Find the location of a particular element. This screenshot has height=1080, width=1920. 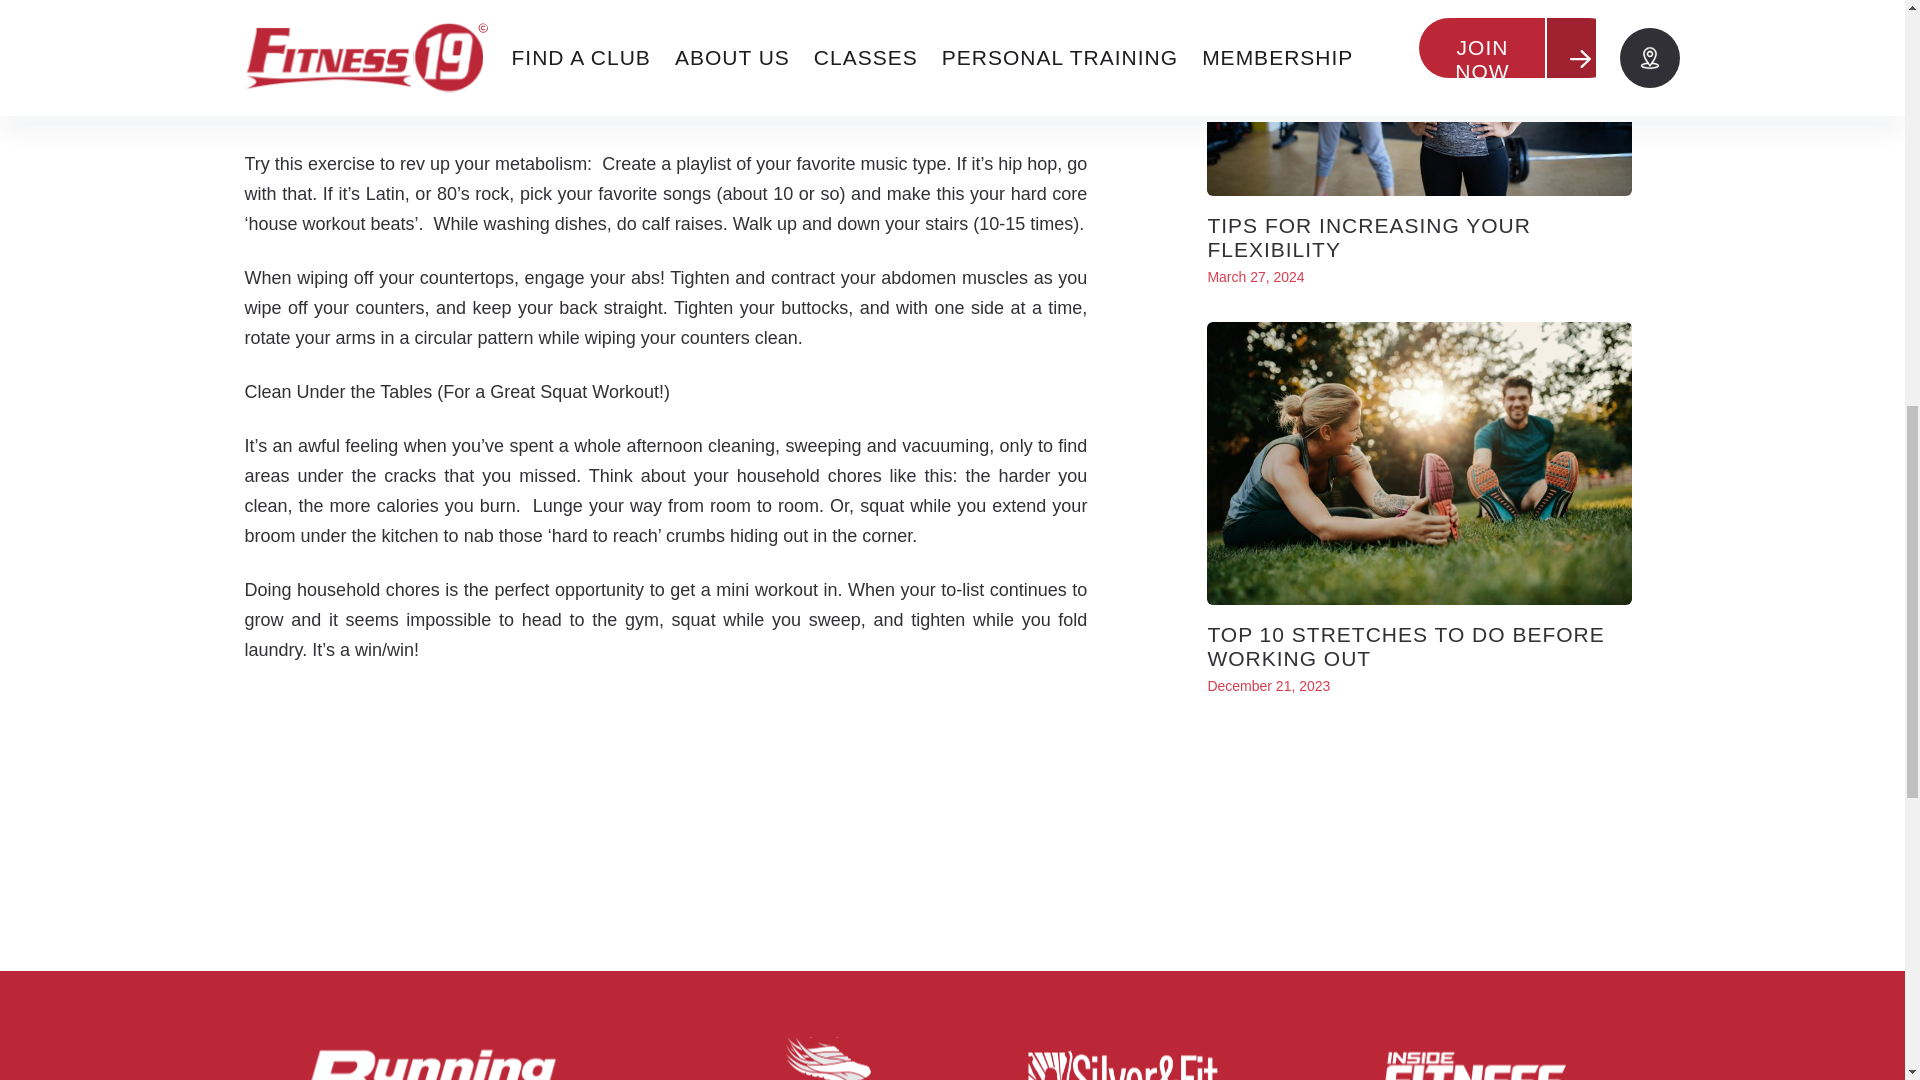

TIPS FOR INCREASING YOUR FLEXIBILITY is located at coordinates (1368, 237).